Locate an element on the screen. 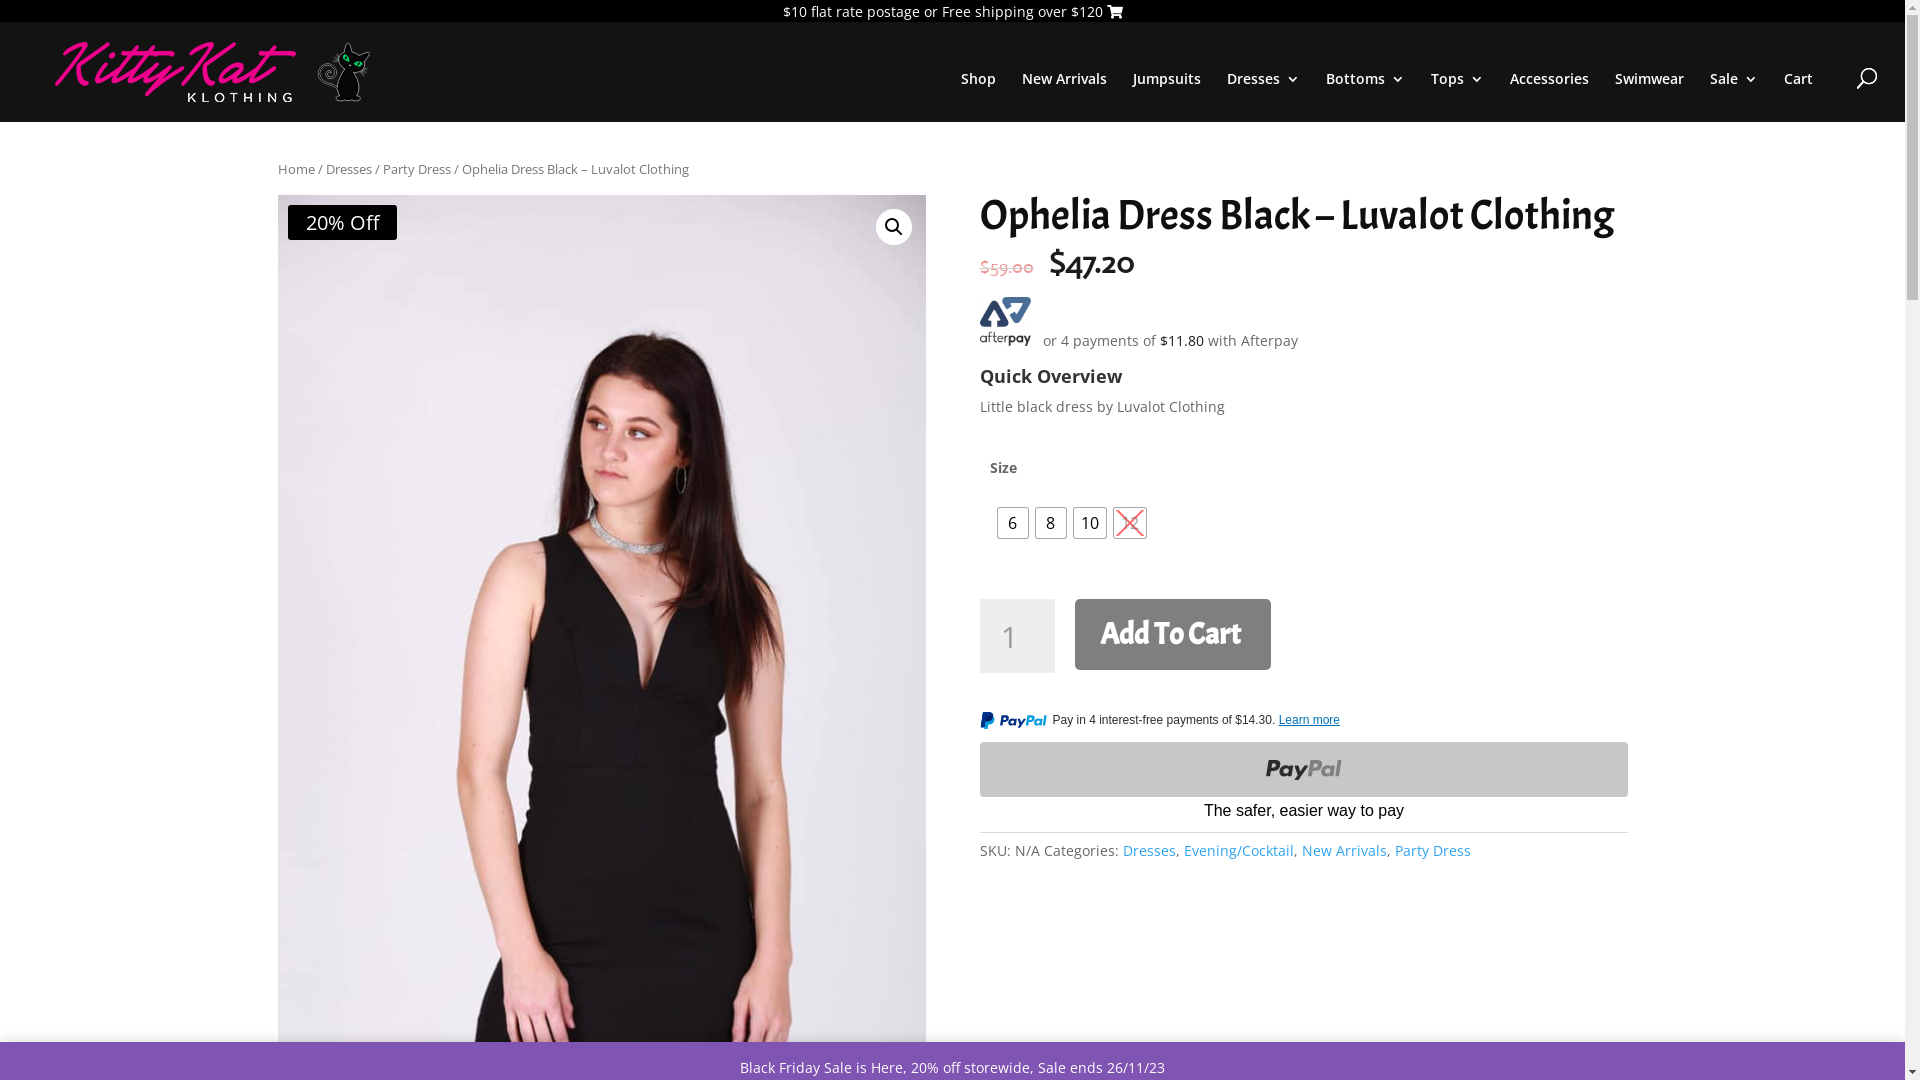 This screenshot has height=1080, width=1920. Swimwear is located at coordinates (1650, 96).